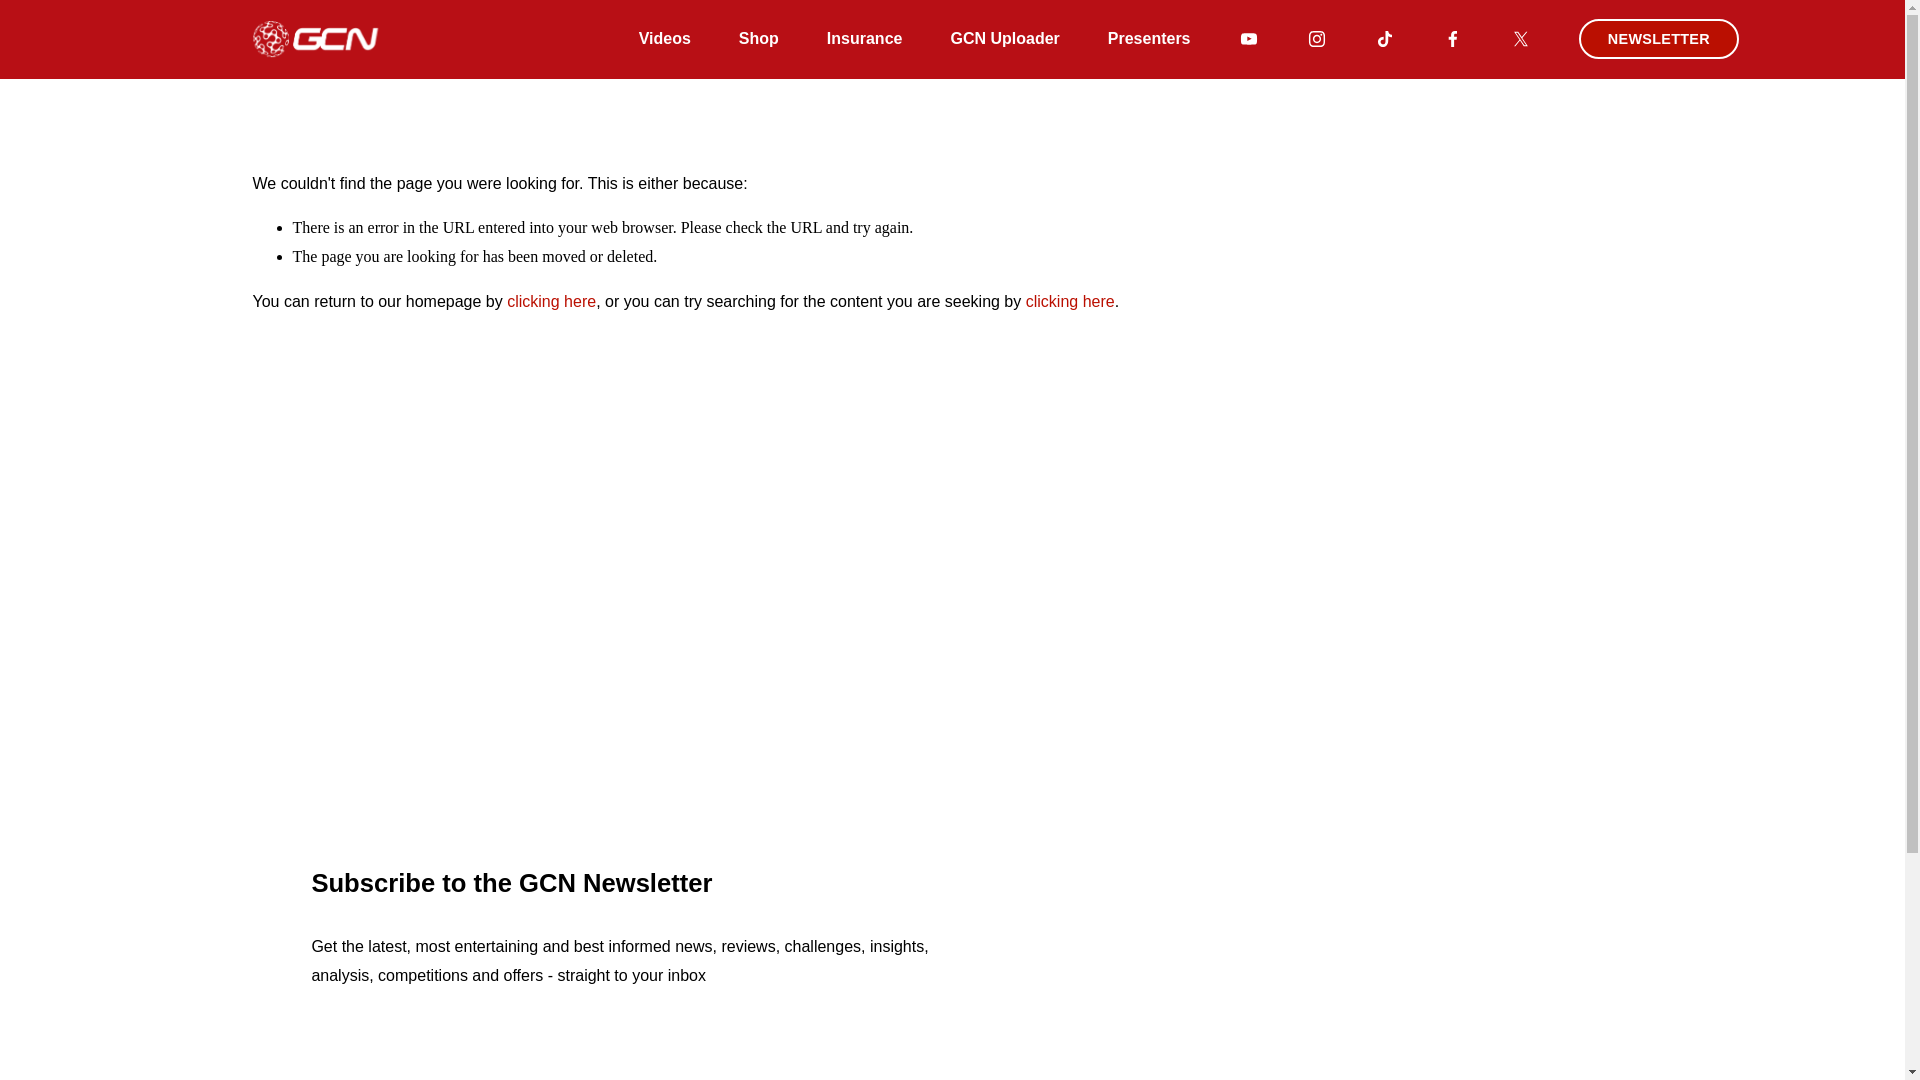  Describe the element at coordinates (864, 38) in the screenshot. I see `Insurance` at that location.